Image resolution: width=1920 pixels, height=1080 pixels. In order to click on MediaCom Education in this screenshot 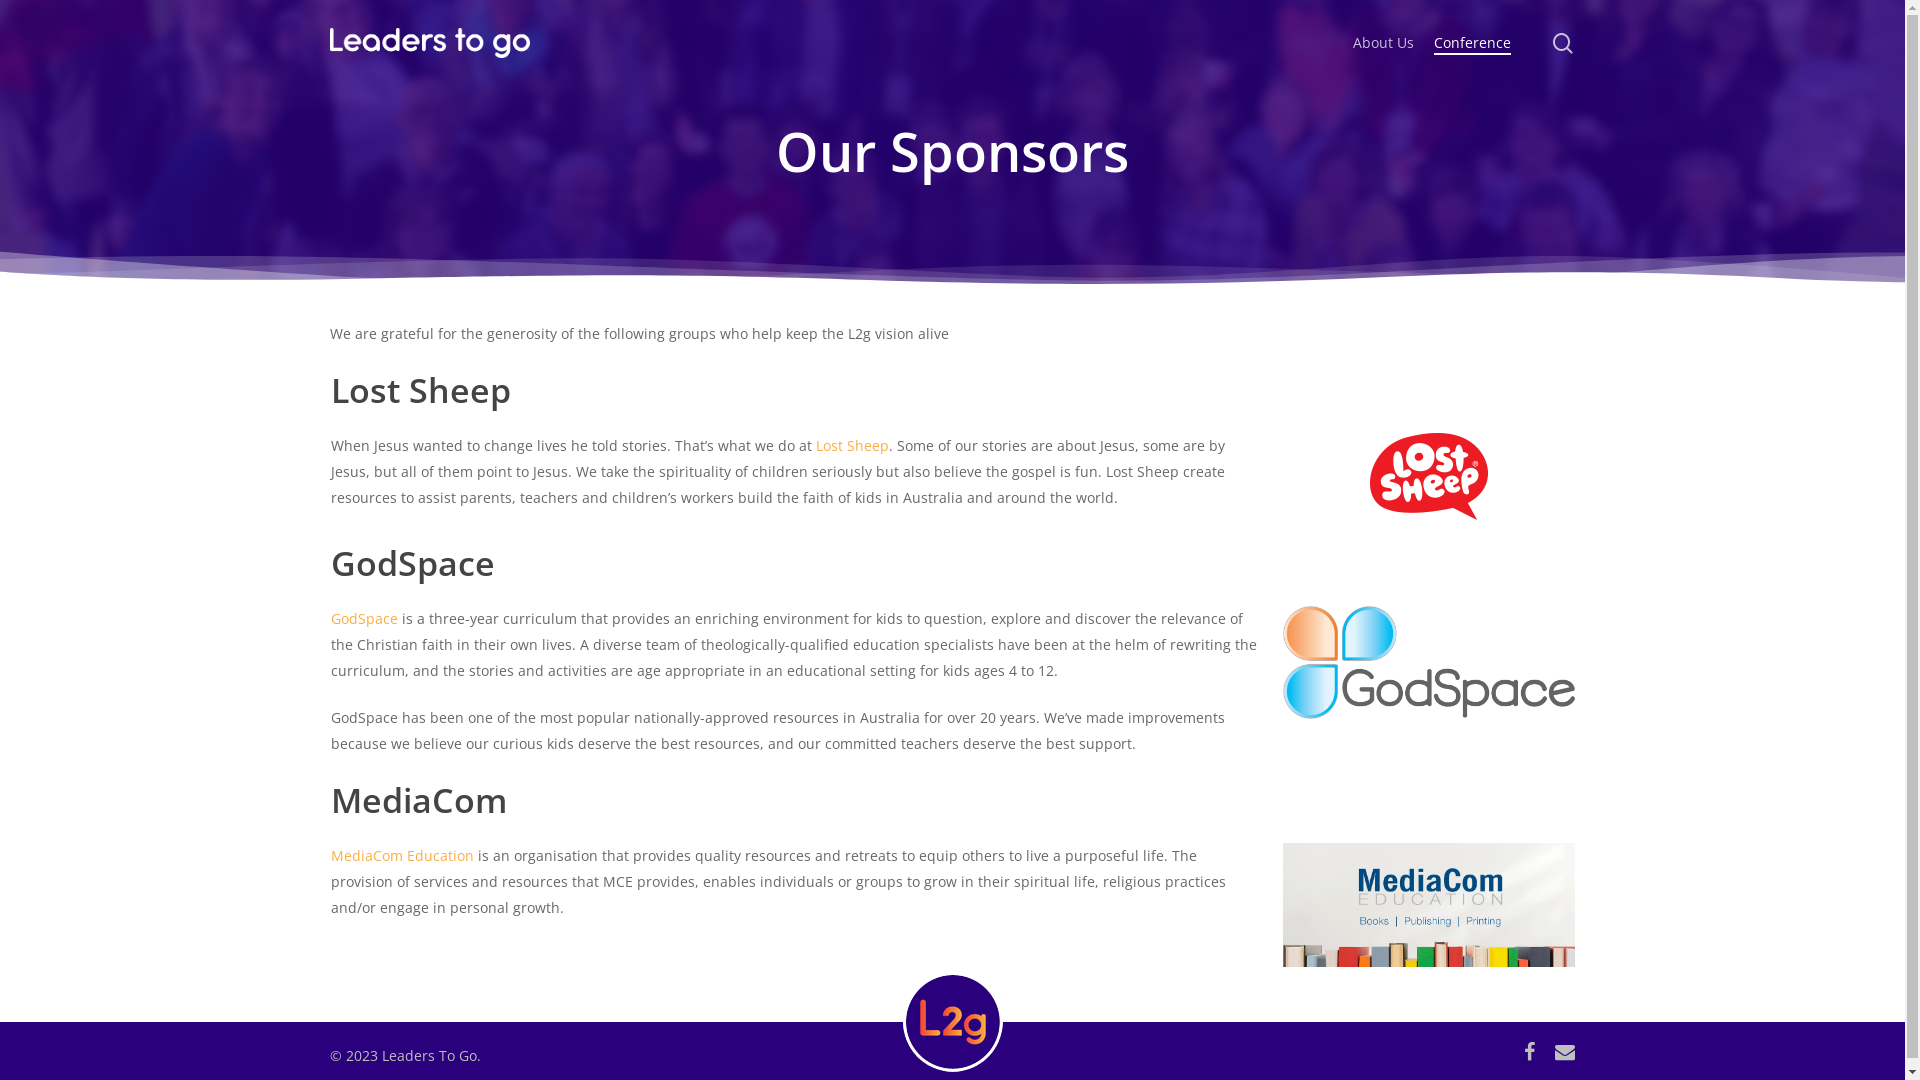, I will do `click(402, 856)`.